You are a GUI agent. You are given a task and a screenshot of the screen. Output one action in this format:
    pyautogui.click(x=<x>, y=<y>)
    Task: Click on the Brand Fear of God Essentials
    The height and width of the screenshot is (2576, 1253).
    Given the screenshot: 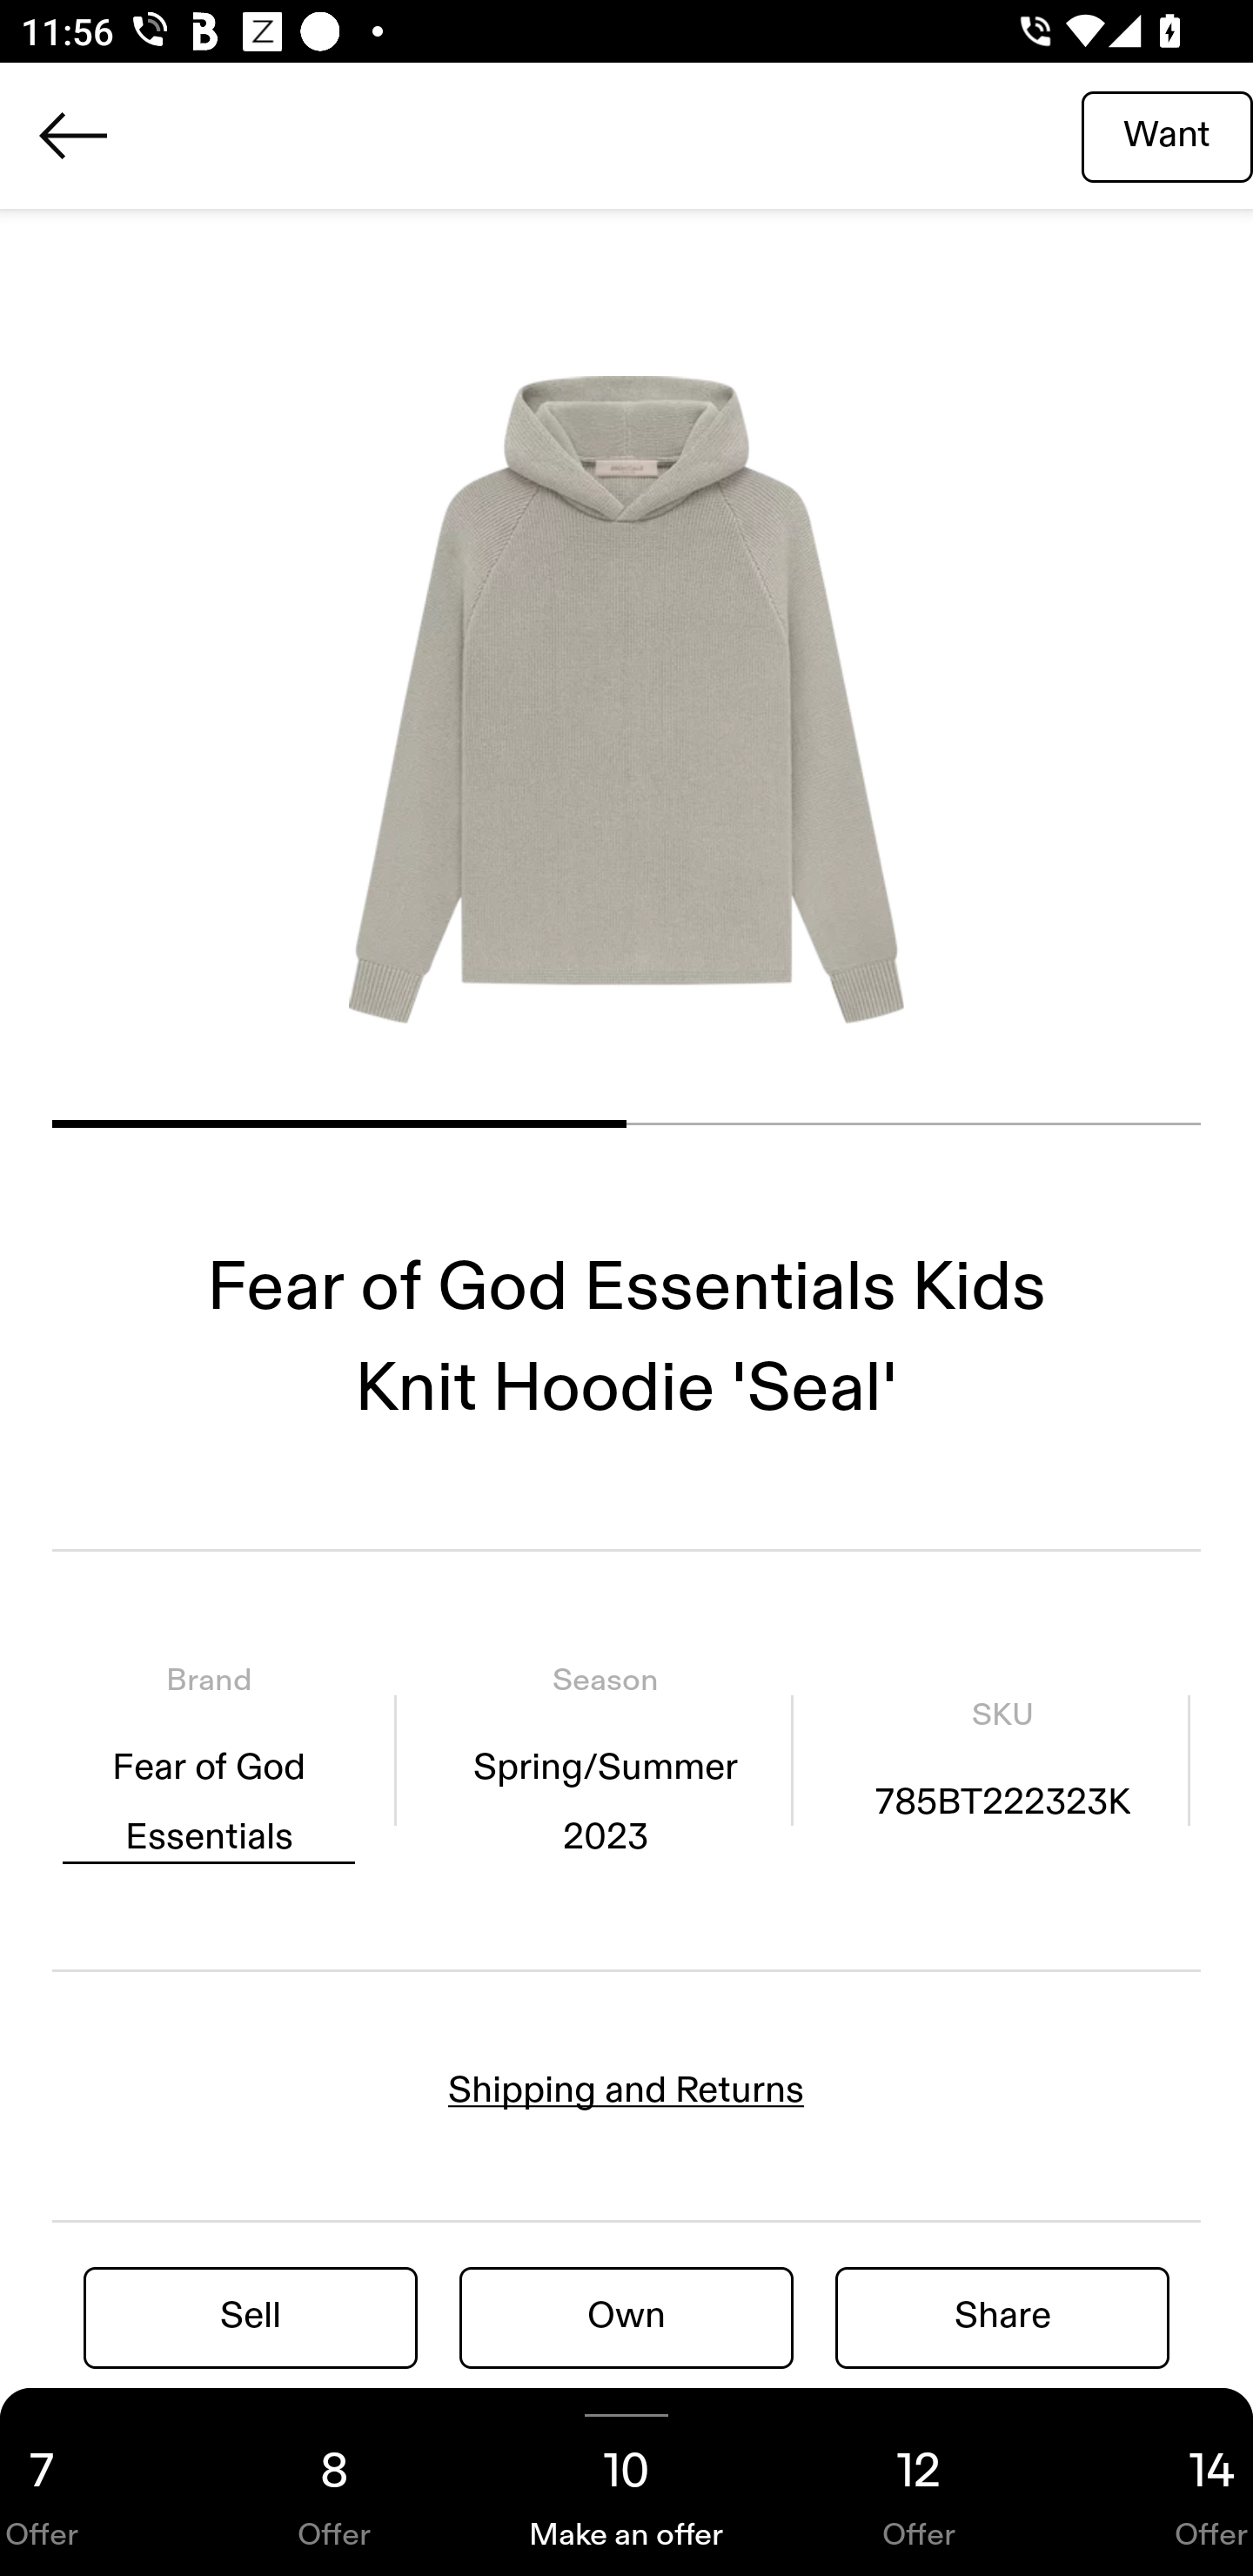 What is the action you would take?
    pyautogui.click(x=209, y=1759)
    